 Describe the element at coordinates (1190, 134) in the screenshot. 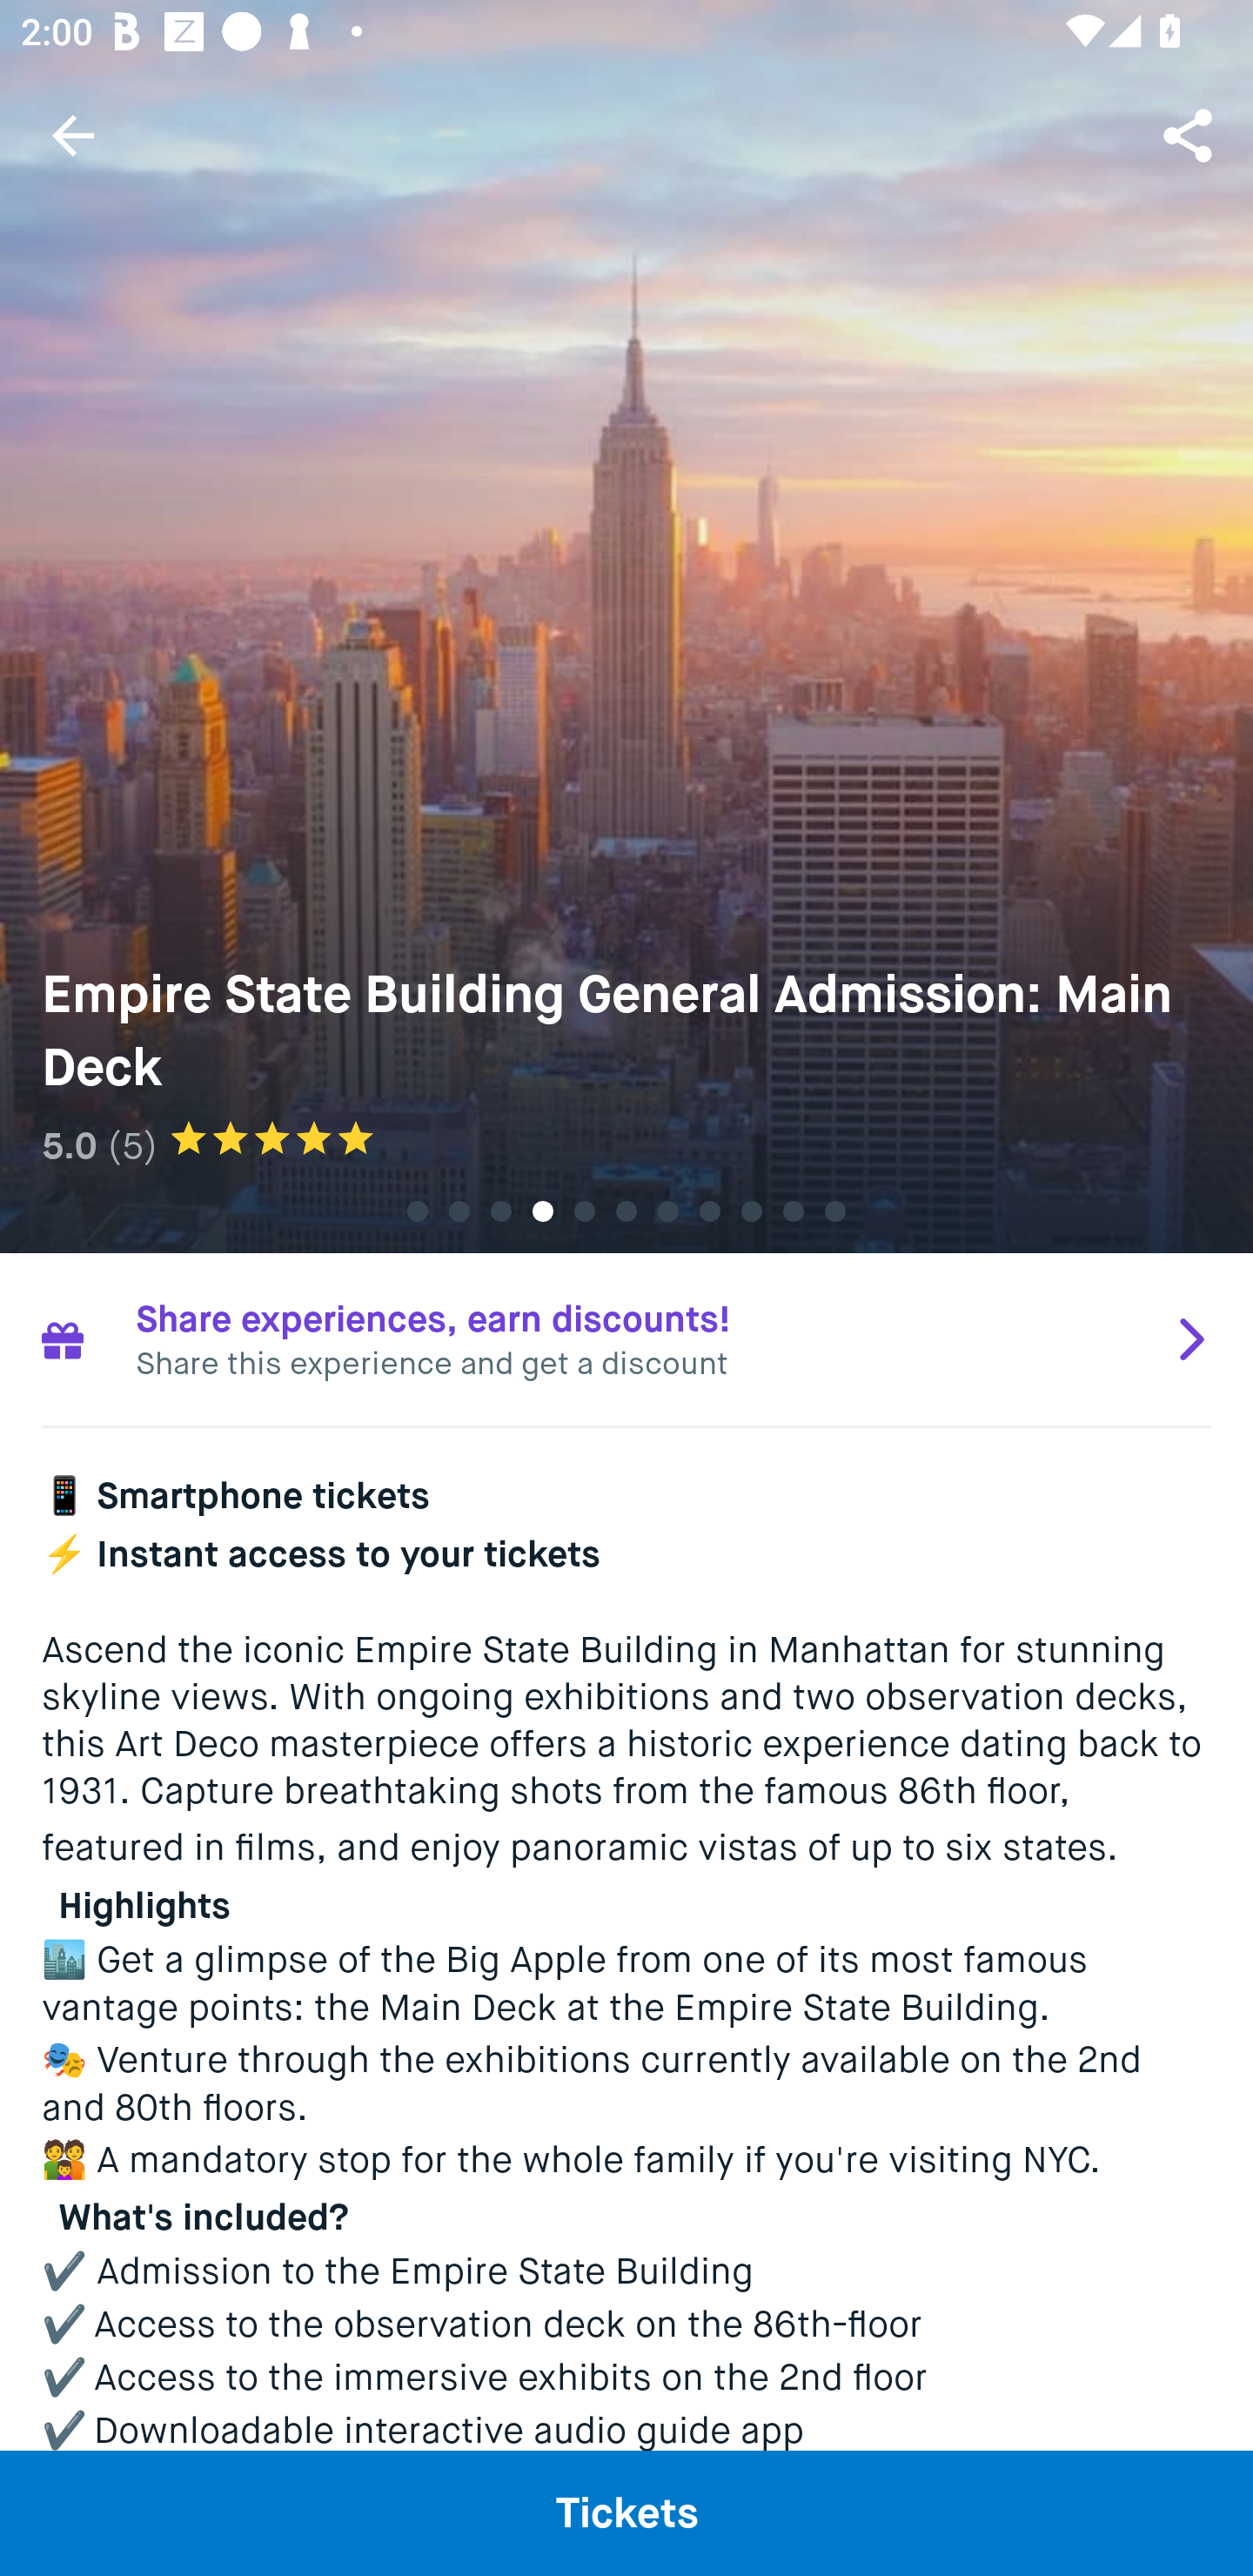

I see `Share` at that location.